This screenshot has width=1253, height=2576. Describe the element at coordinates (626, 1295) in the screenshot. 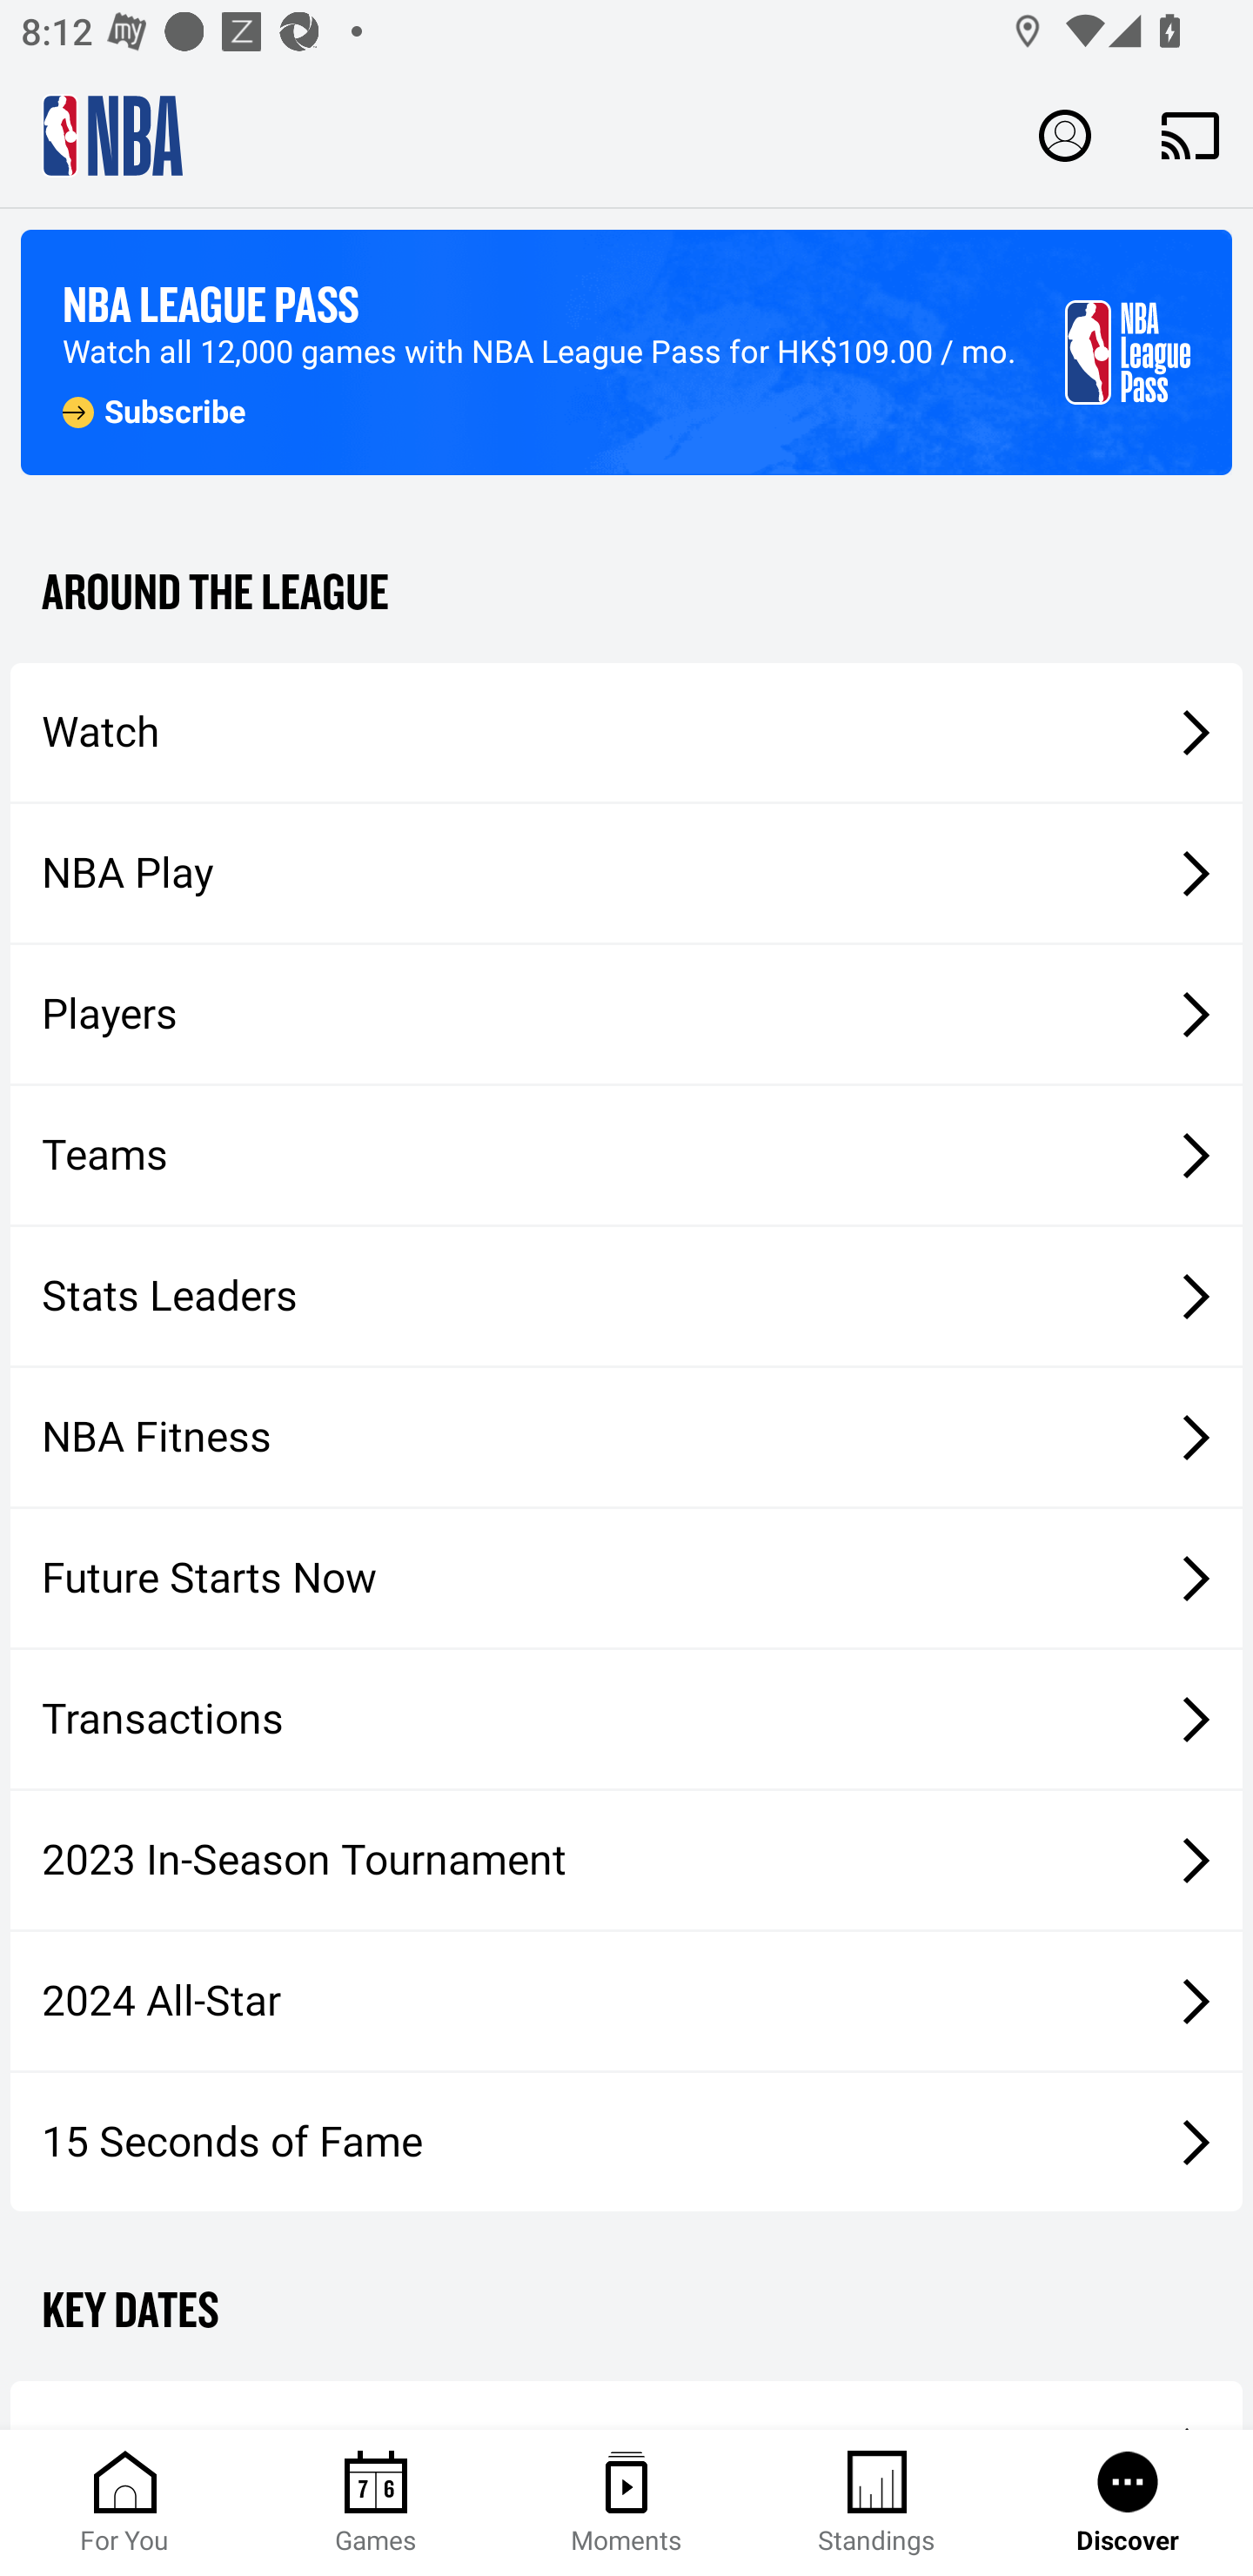

I see `Stats Leaders` at that location.